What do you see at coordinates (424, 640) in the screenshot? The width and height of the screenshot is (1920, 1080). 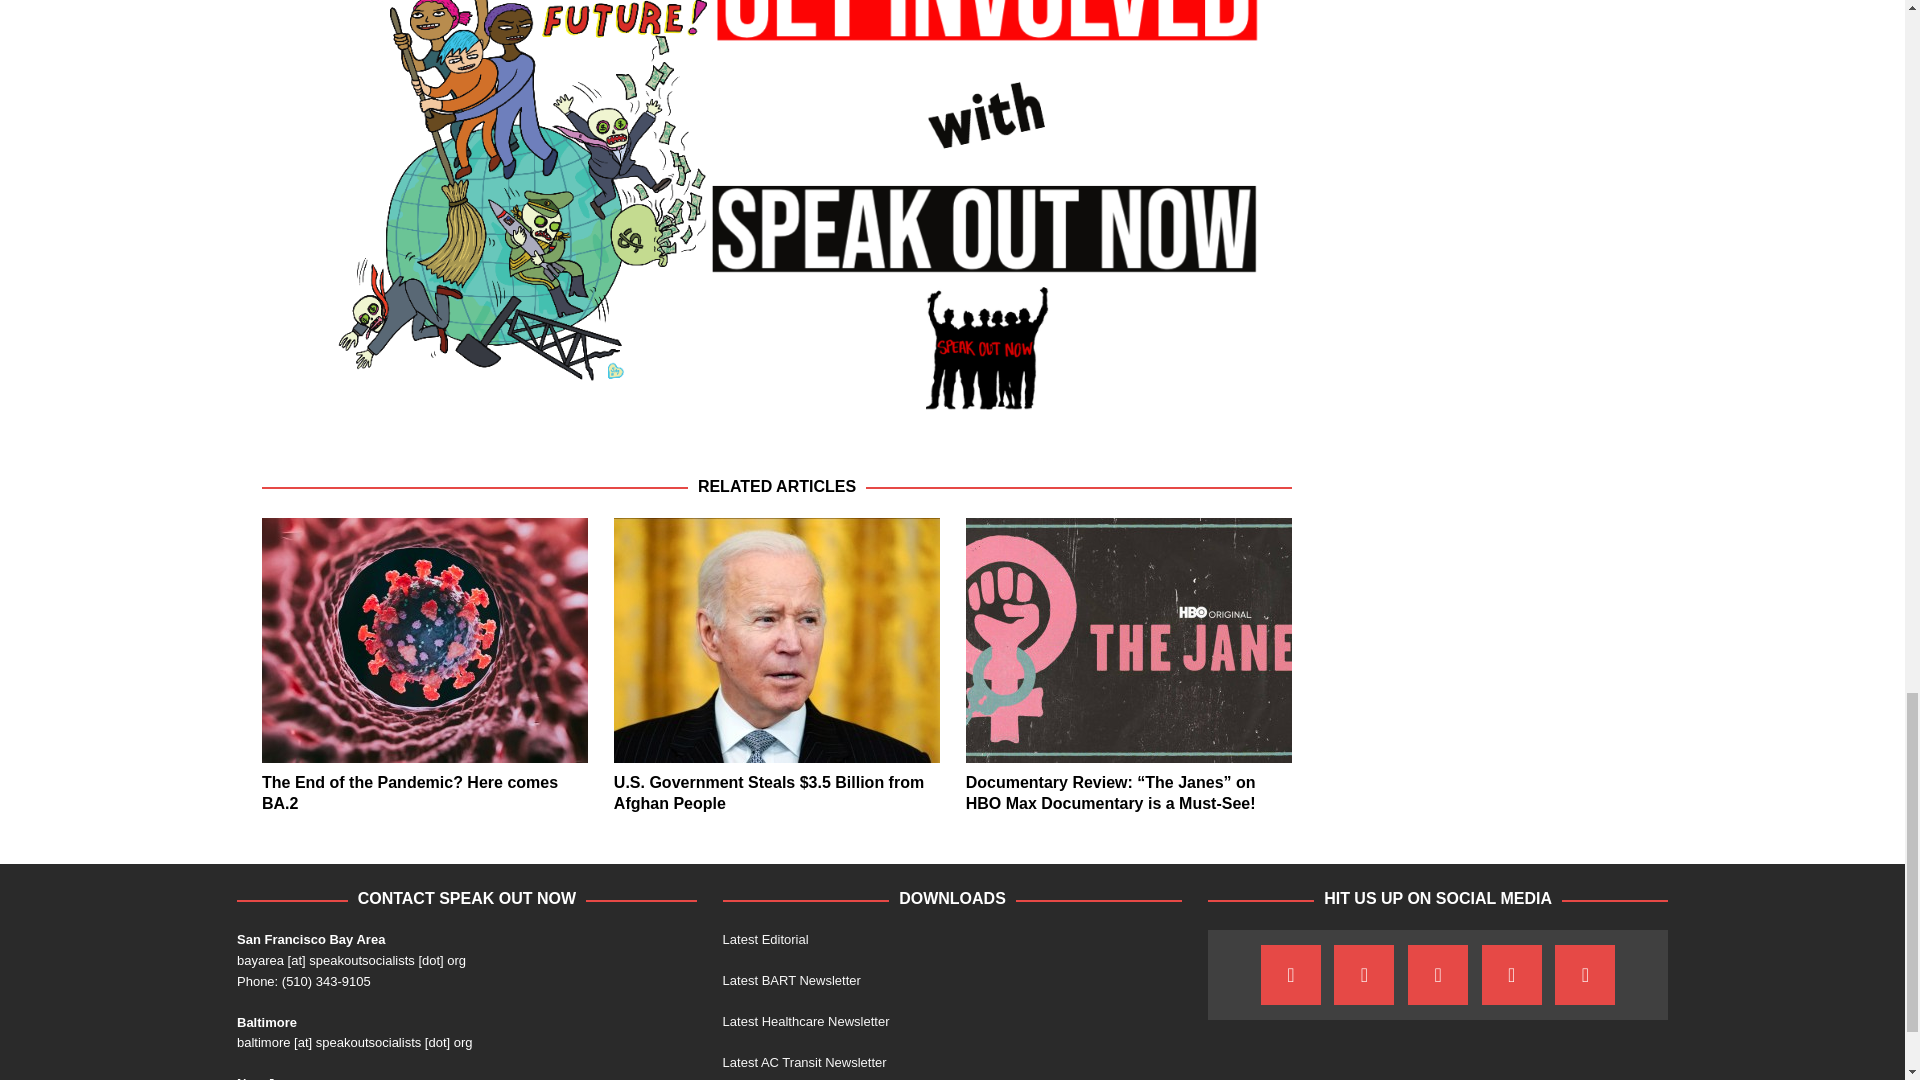 I see `The End of the Pandemic? Here comes BA.2` at bounding box center [424, 640].